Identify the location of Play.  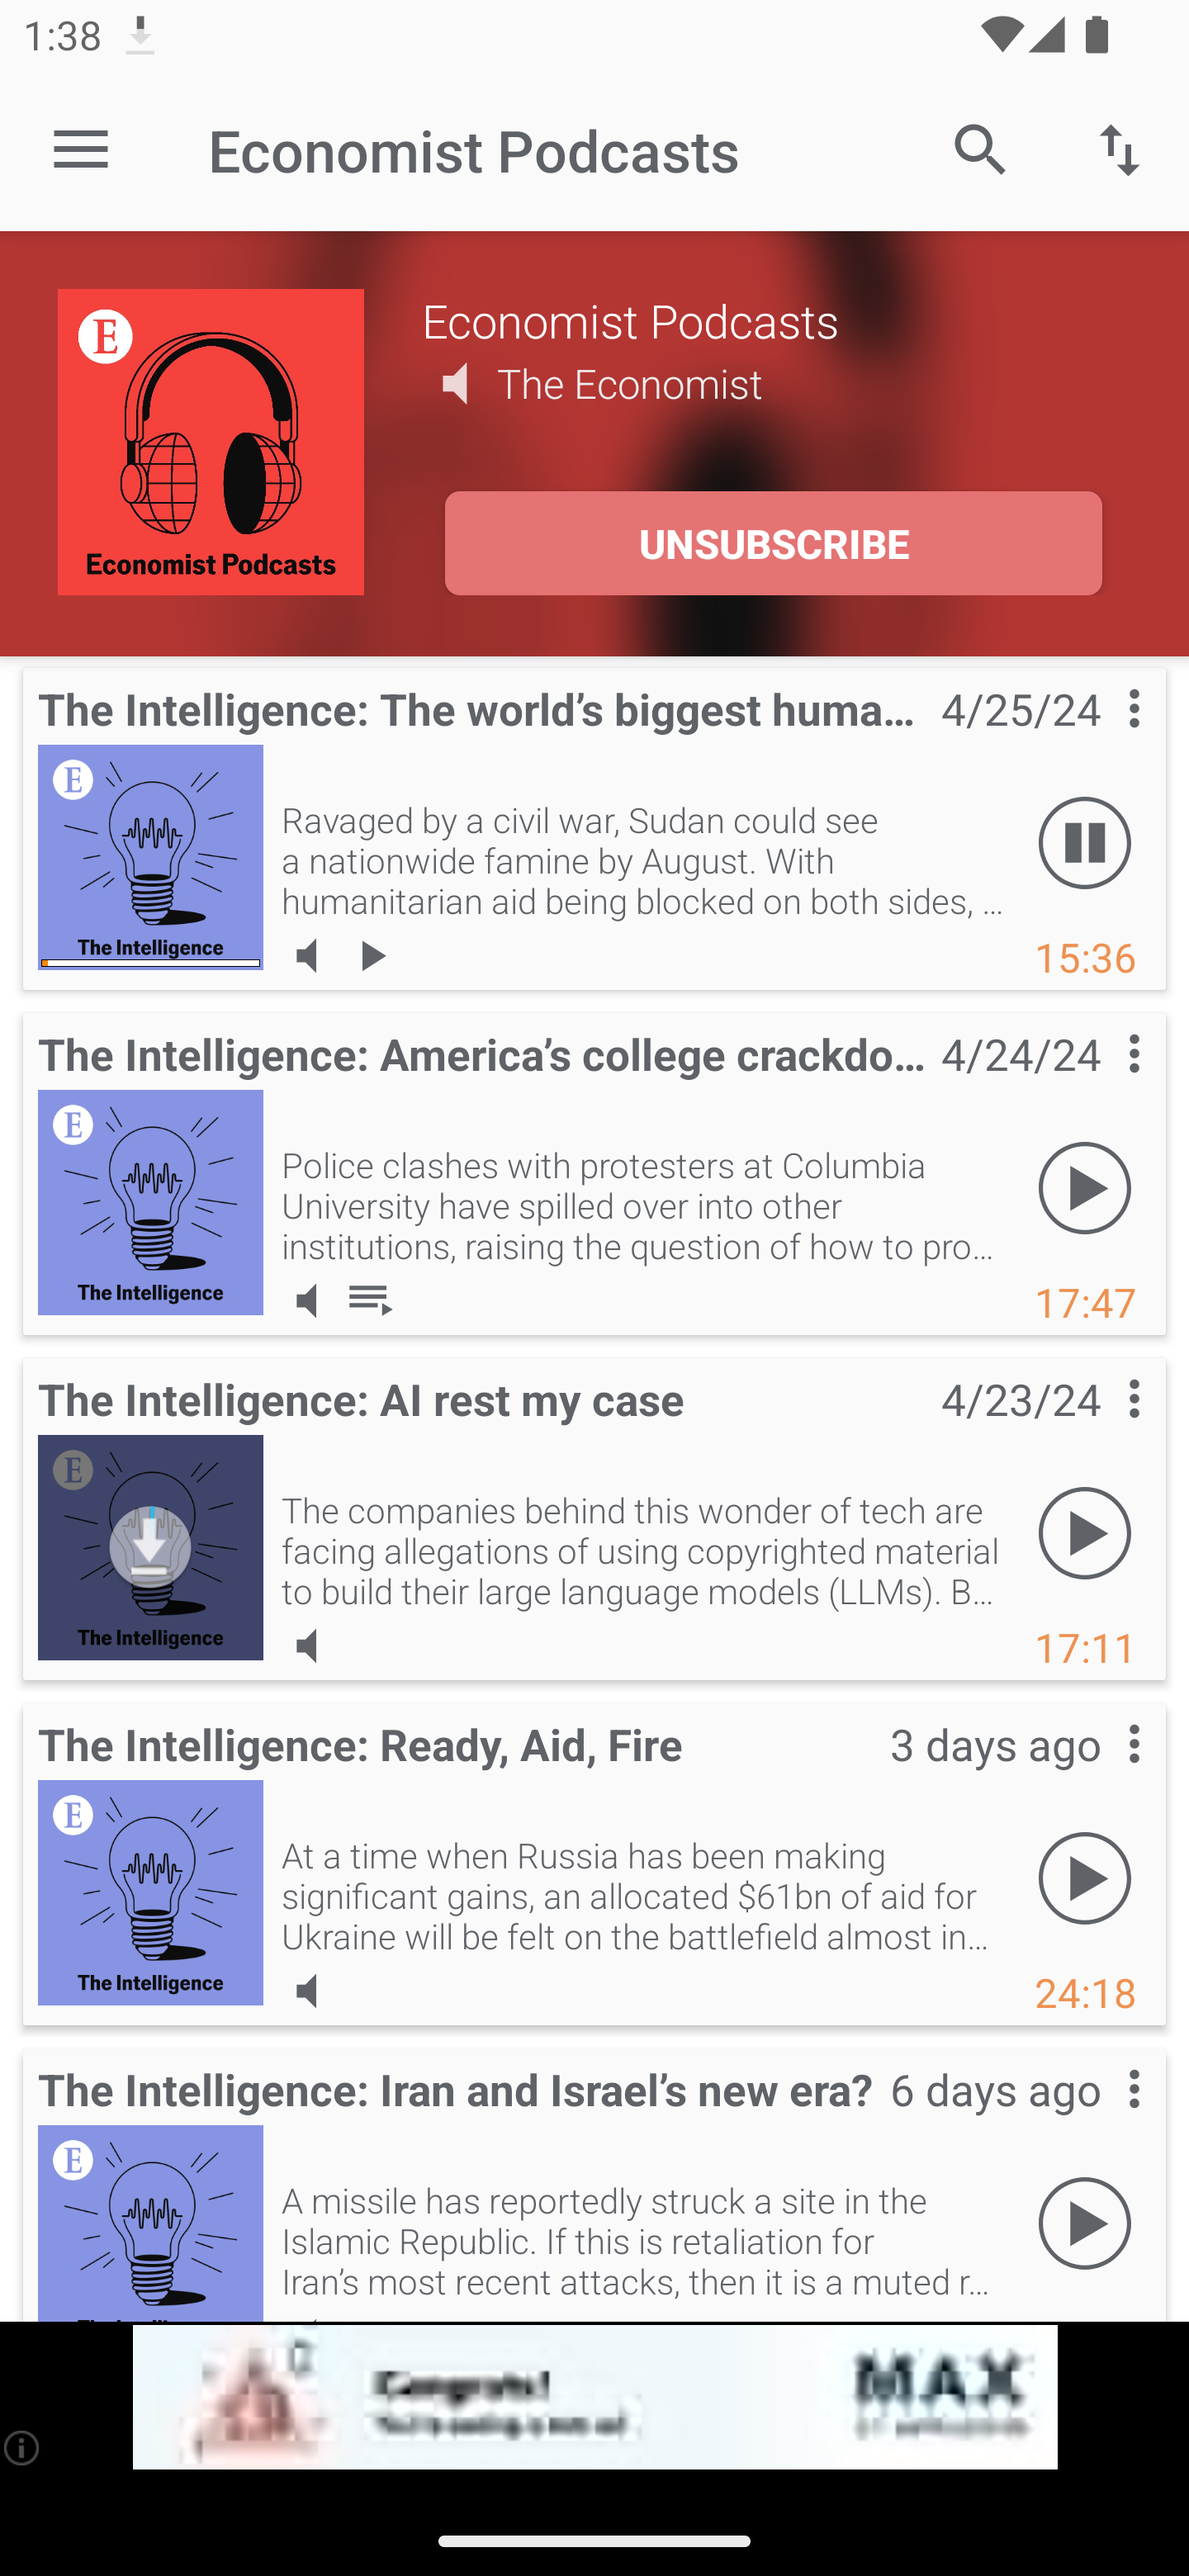
(1085, 1879).